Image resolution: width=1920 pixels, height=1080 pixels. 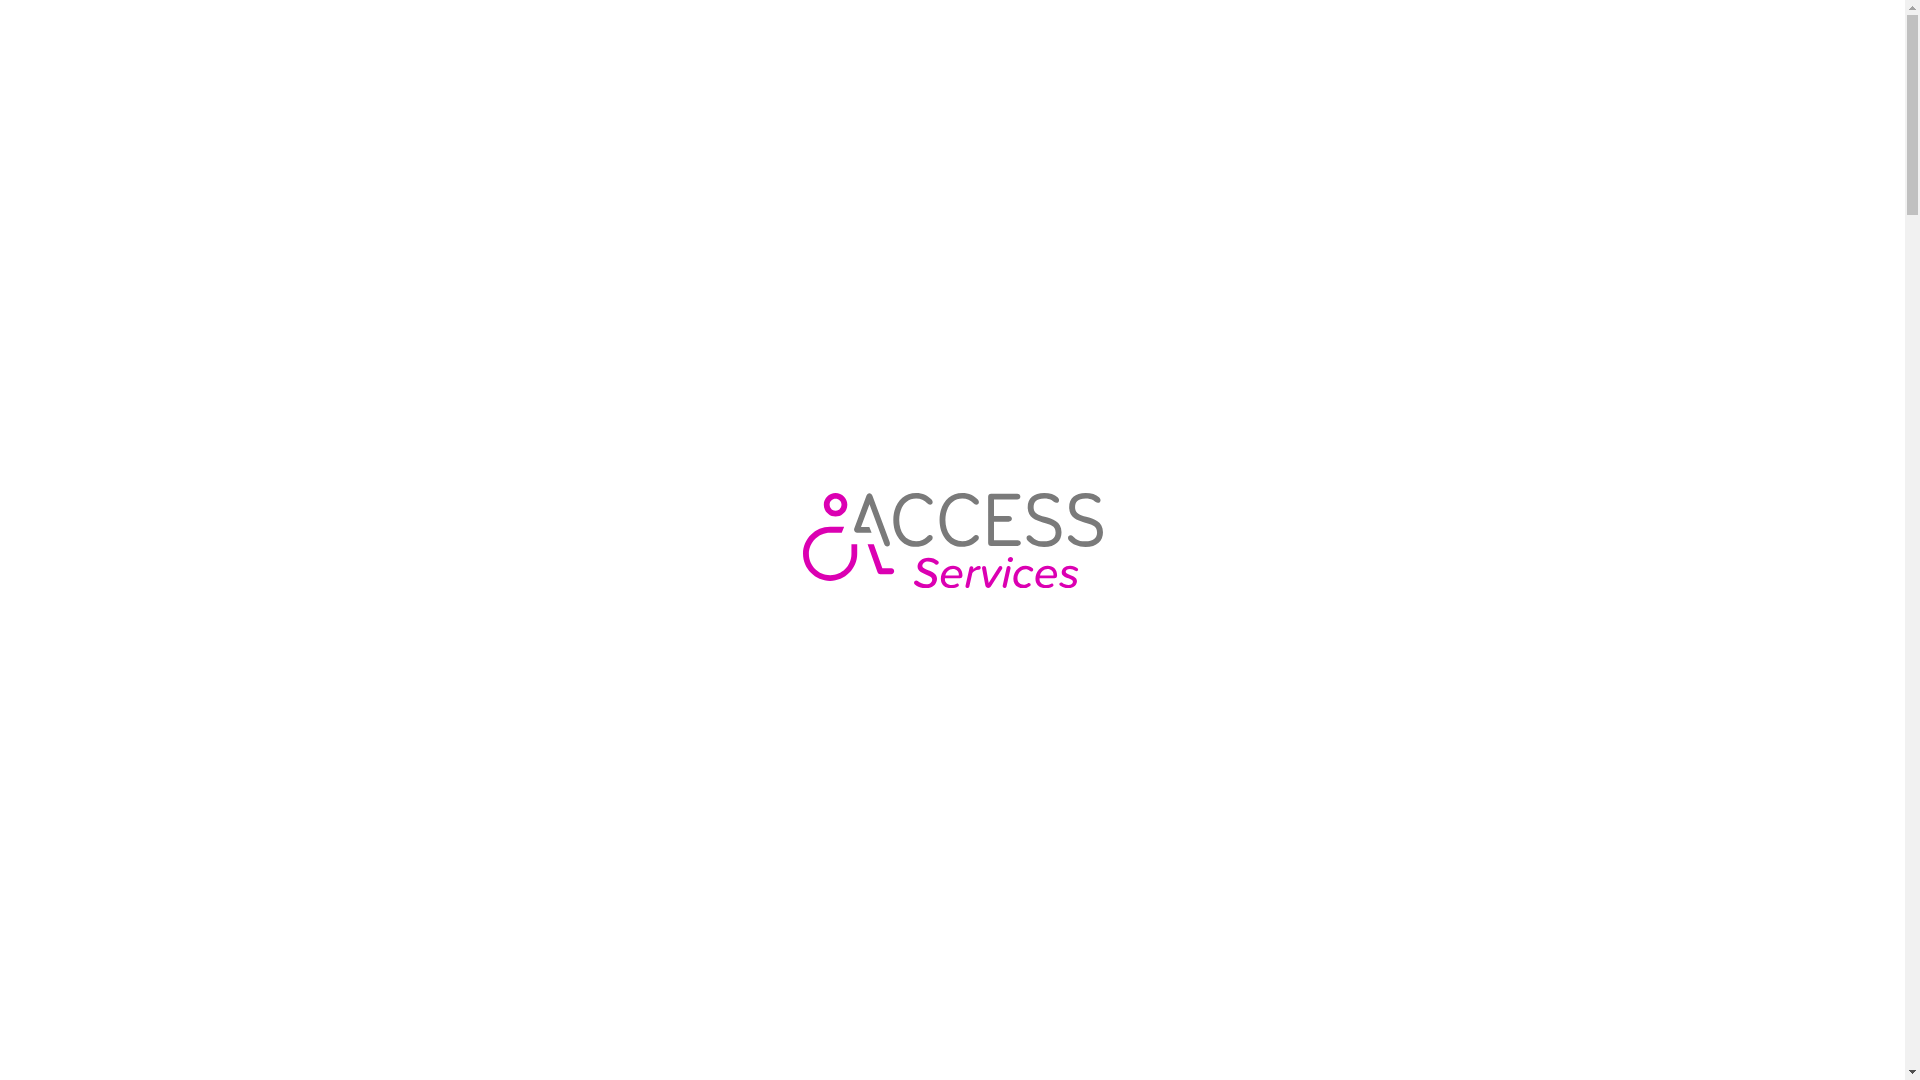 I want to click on Partager, so click(x=1758, y=570).